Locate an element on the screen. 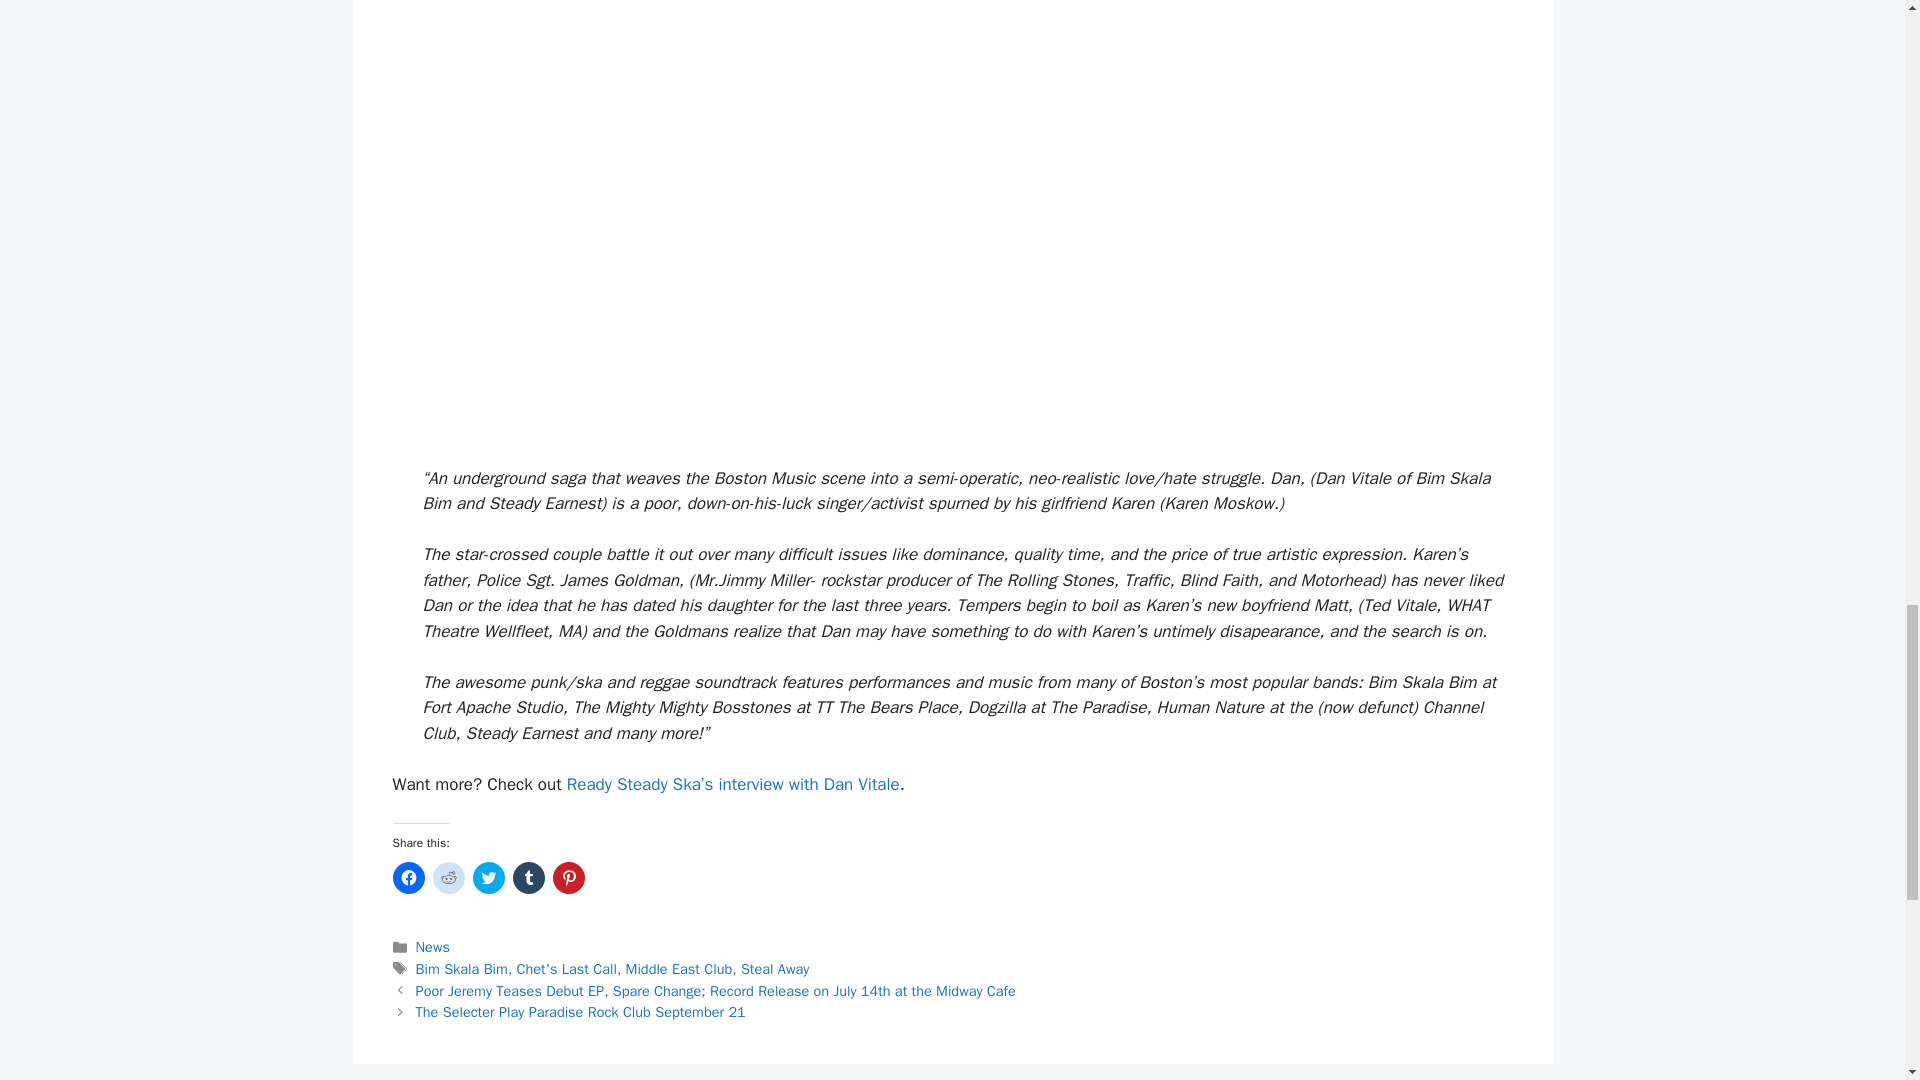 The width and height of the screenshot is (1920, 1080). Bim Skala Bim is located at coordinates (462, 969).